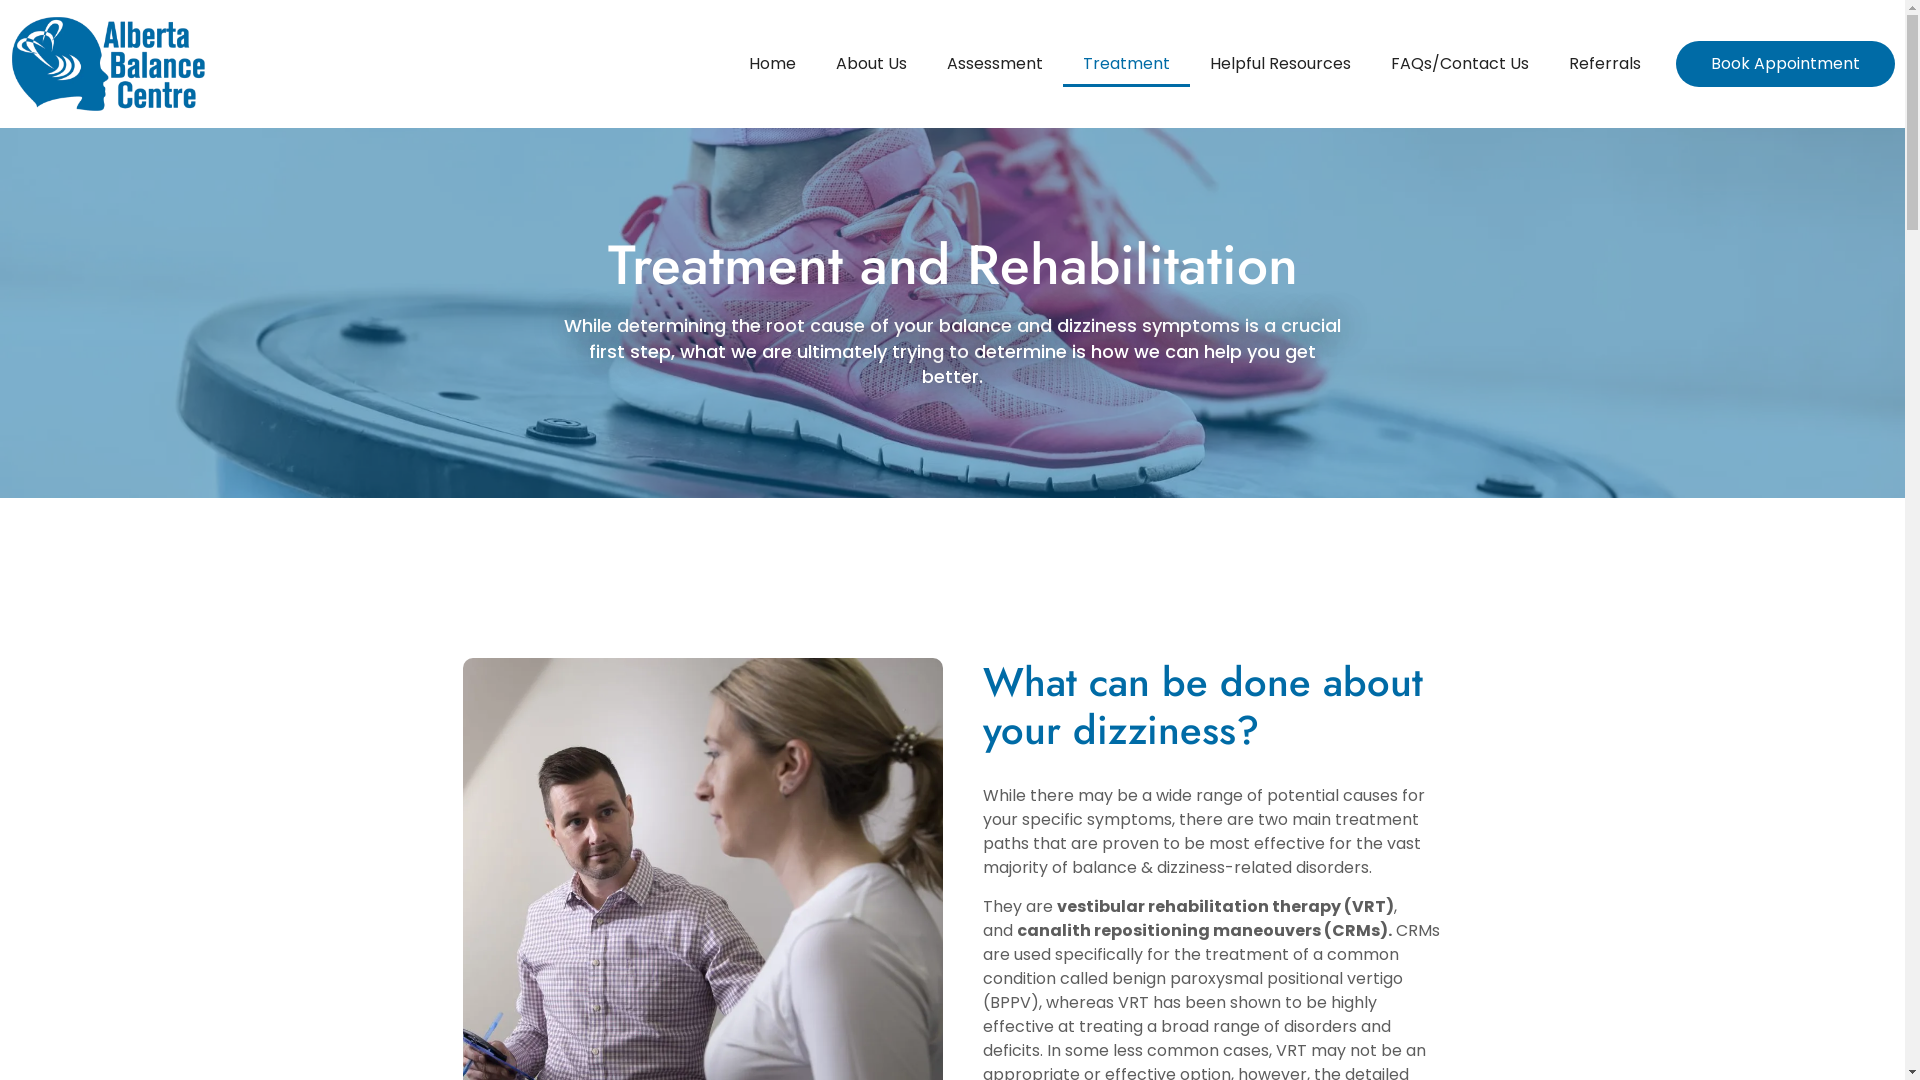 The image size is (1920, 1080). I want to click on Home, so click(772, 64).